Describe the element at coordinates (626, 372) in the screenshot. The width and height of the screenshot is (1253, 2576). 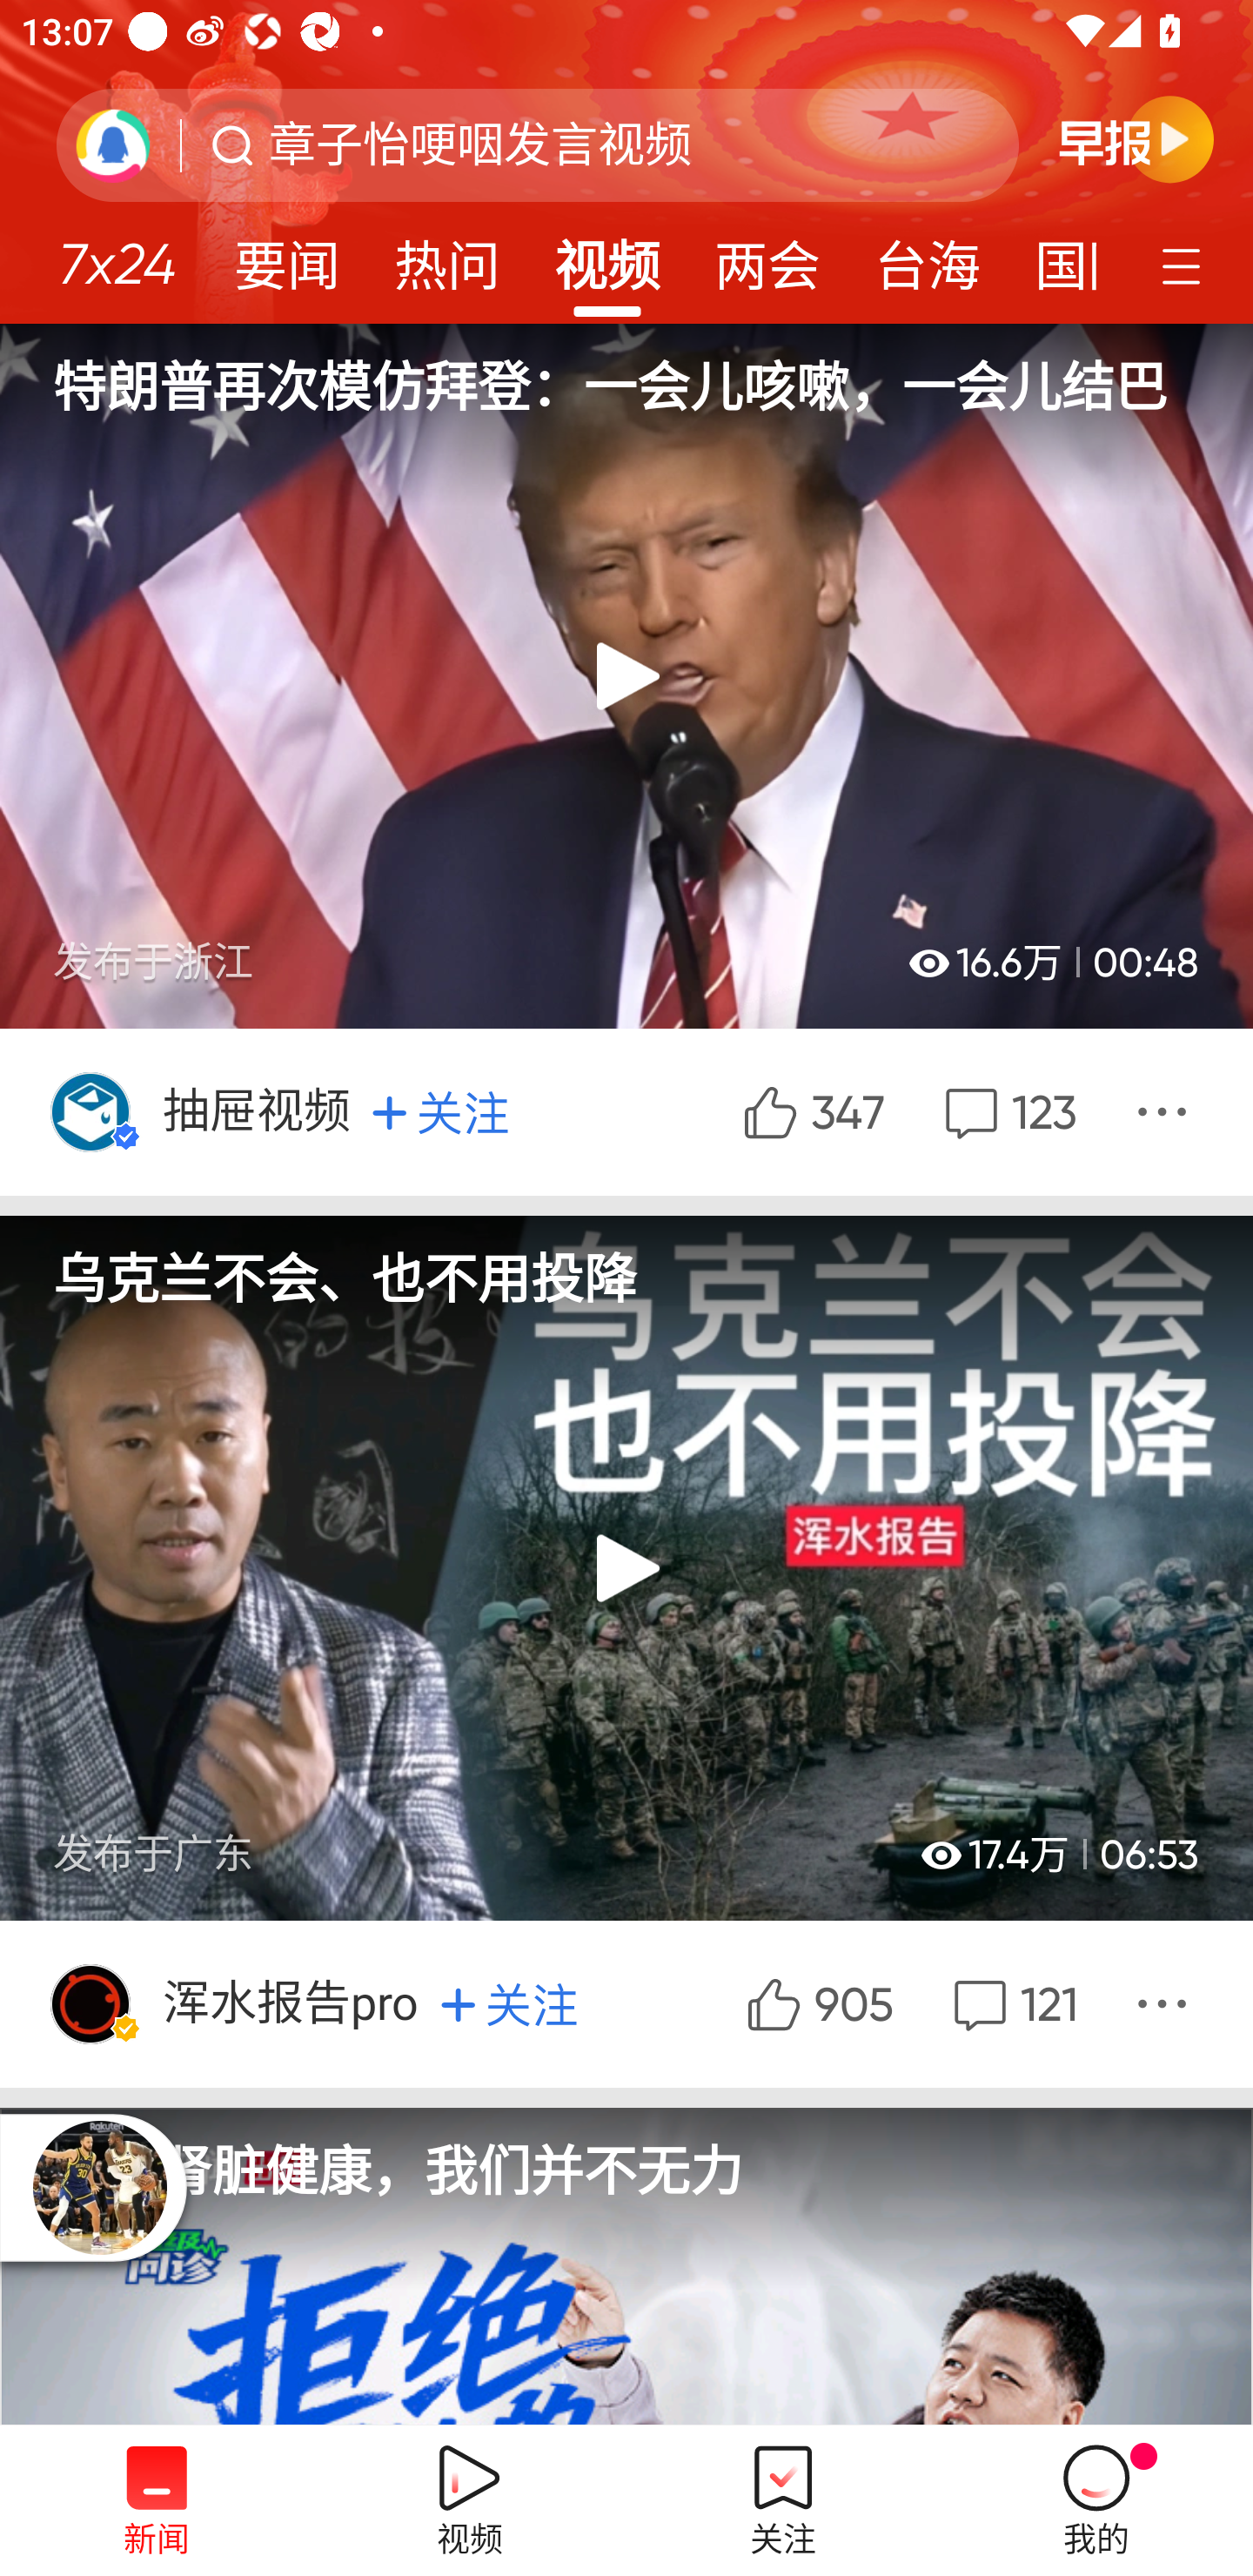
I see `特朗普再次模仿拜登：一会儿咳嗽，一会儿结巴` at that location.